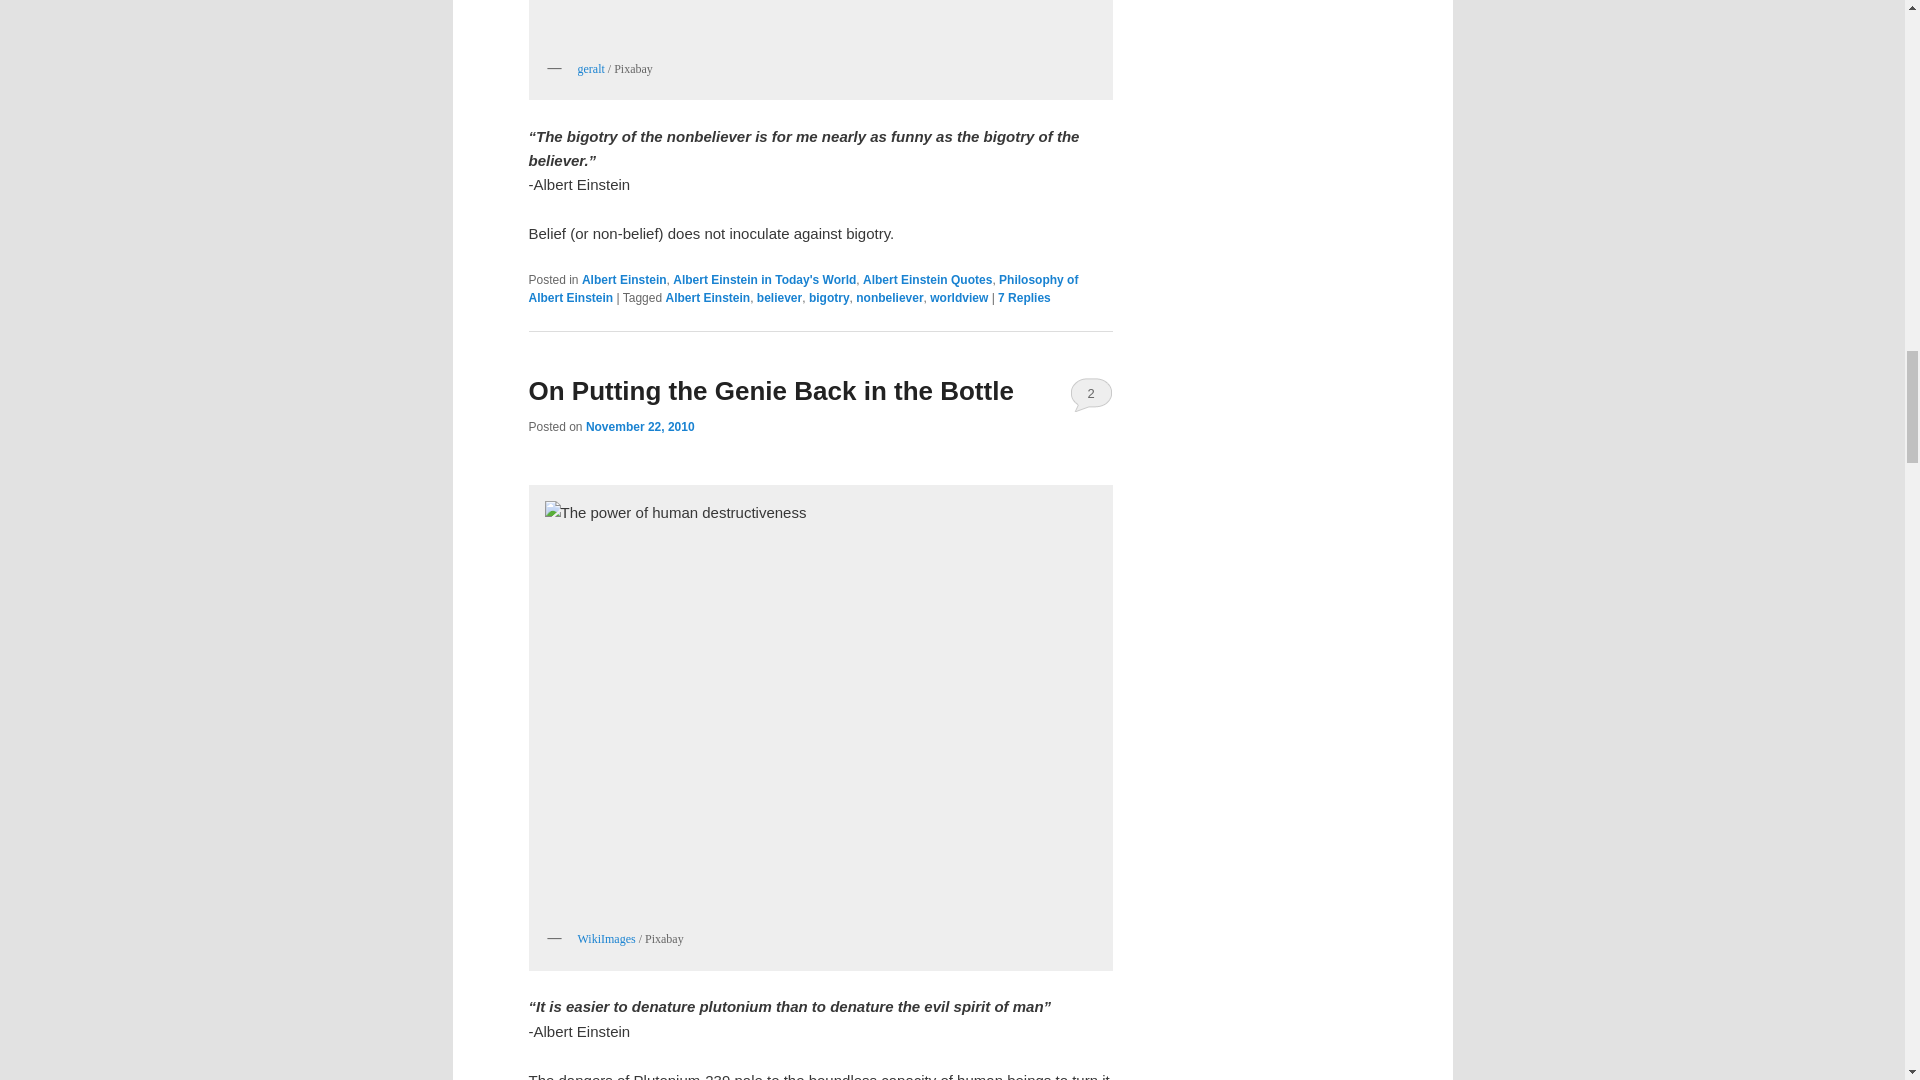 This screenshot has width=1920, height=1080. I want to click on Philosophy of Albert Einstein, so click(802, 288).